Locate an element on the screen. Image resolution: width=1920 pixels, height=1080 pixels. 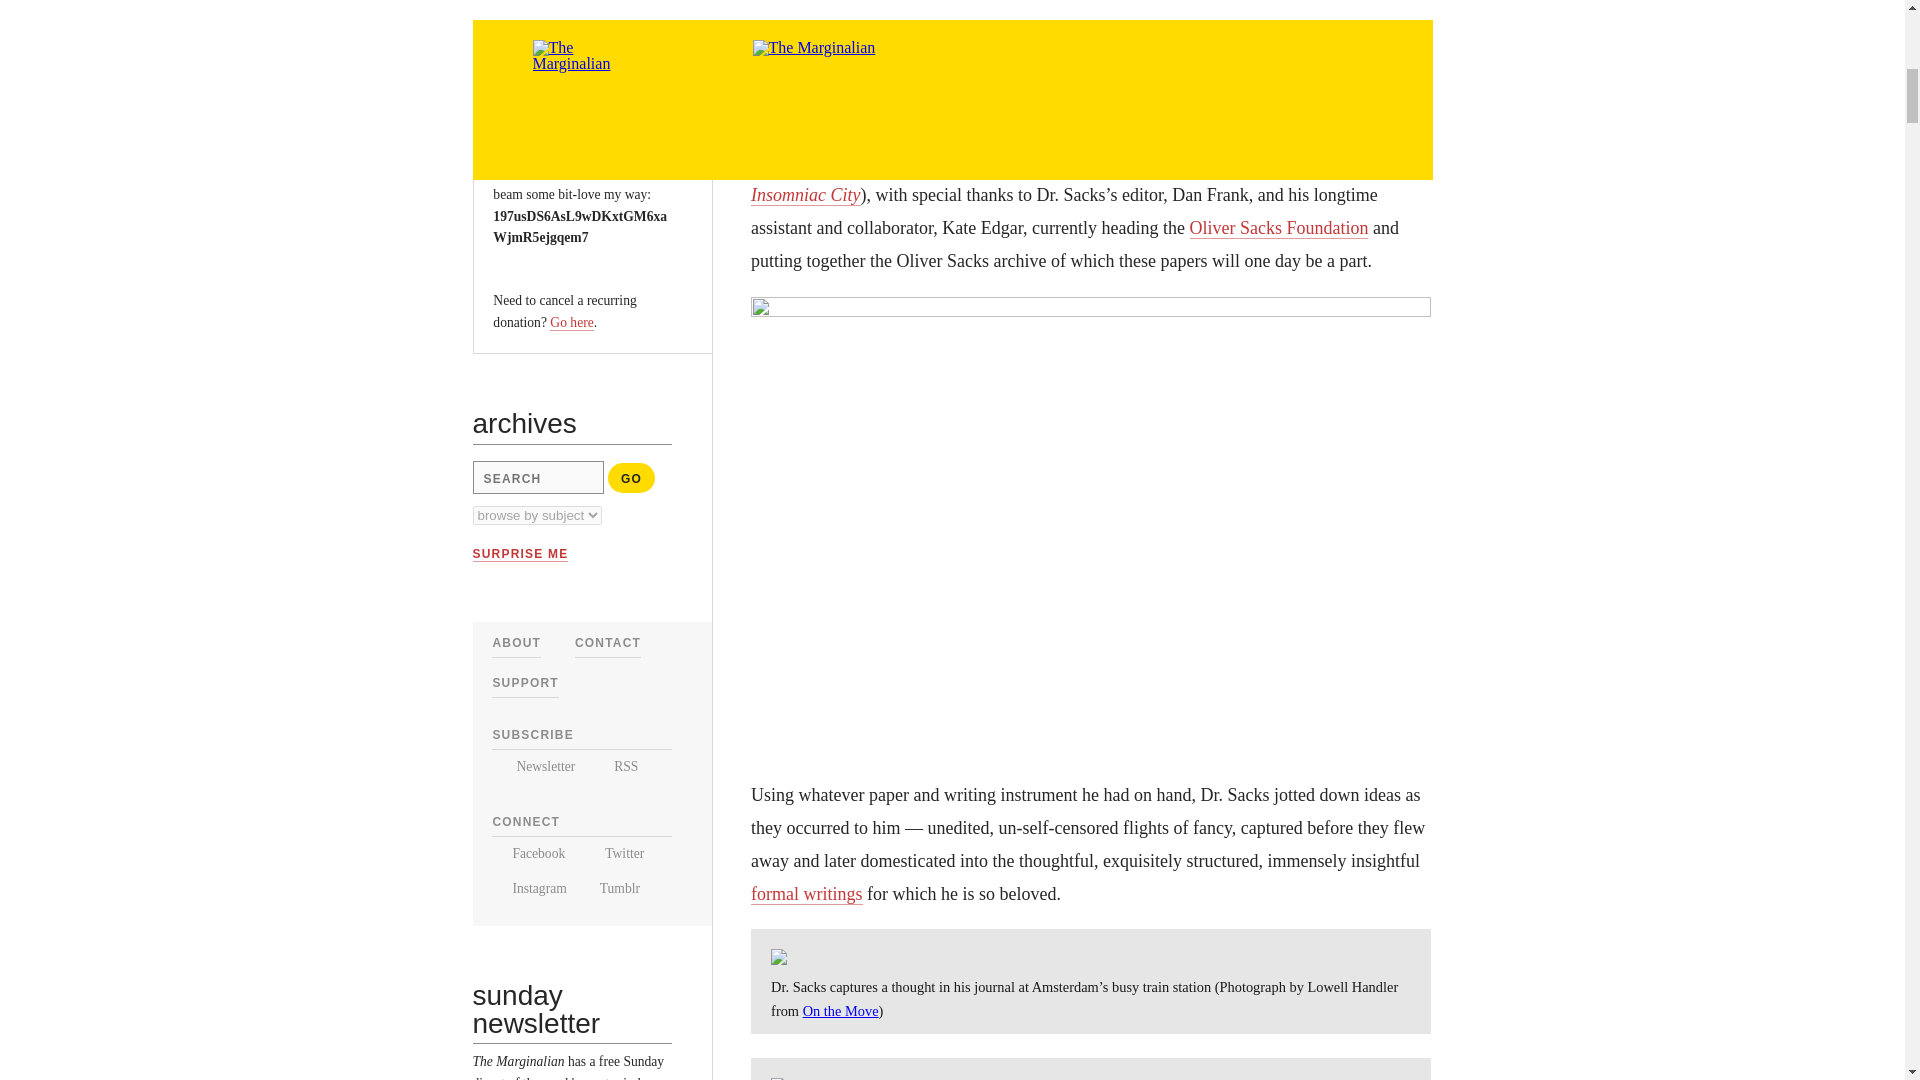
ABOUT is located at coordinates (516, 643).